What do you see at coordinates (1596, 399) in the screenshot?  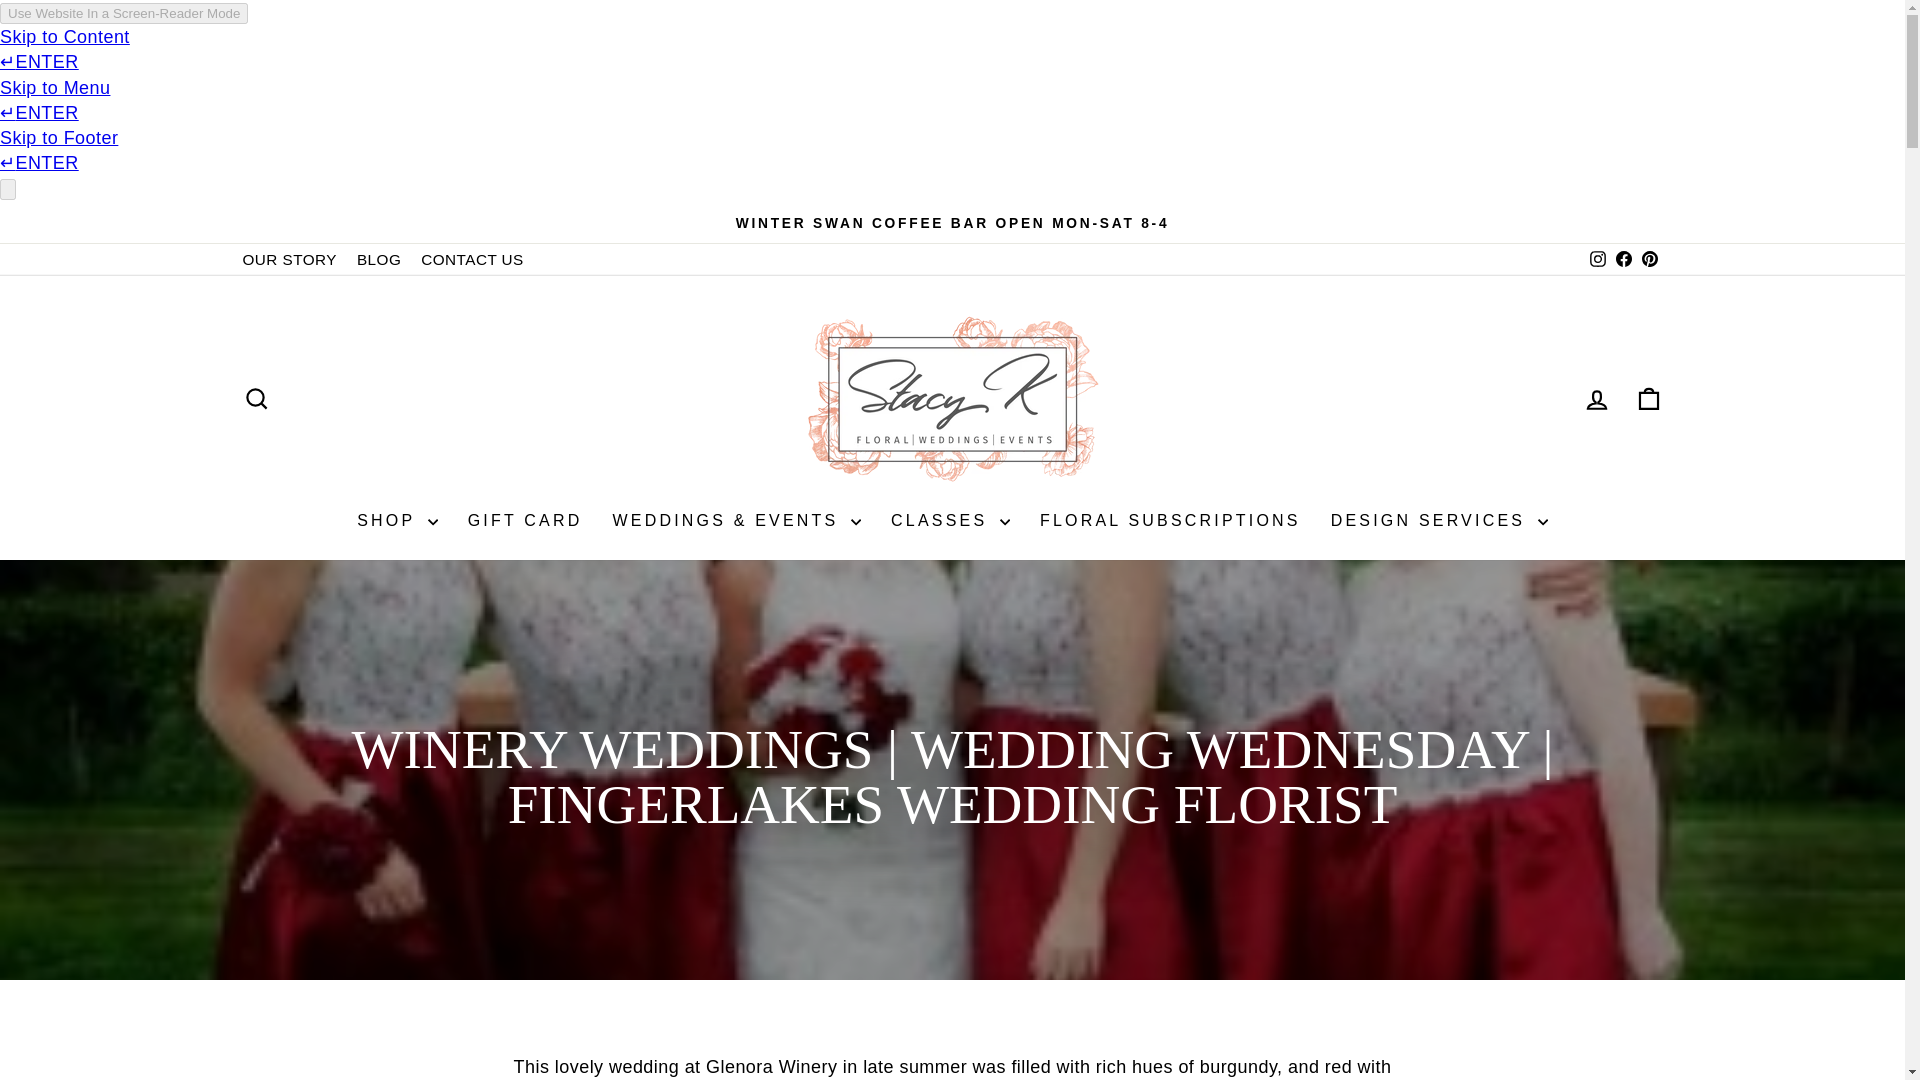 I see `ACCOUNT` at bounding box center [1596, 399].